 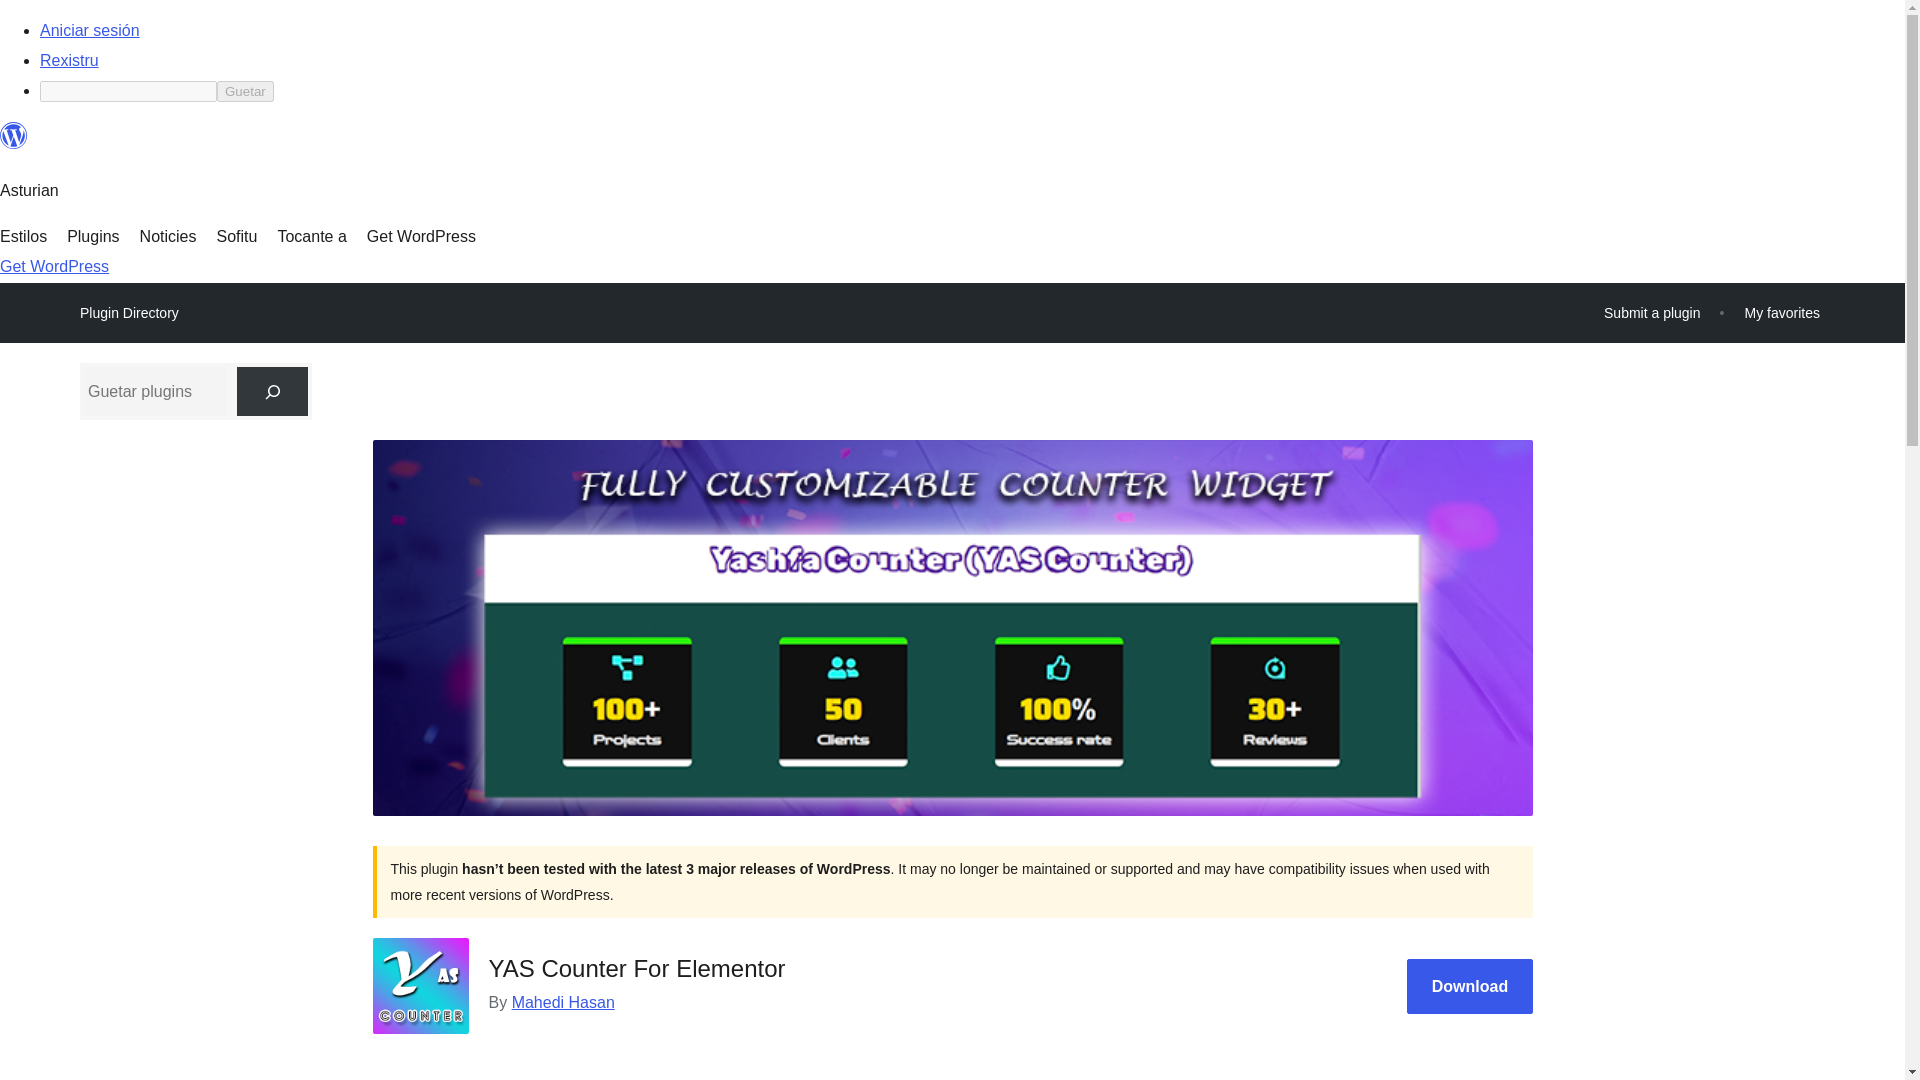 I want to click on Submit a plugin, so click(x=1652, y=312).